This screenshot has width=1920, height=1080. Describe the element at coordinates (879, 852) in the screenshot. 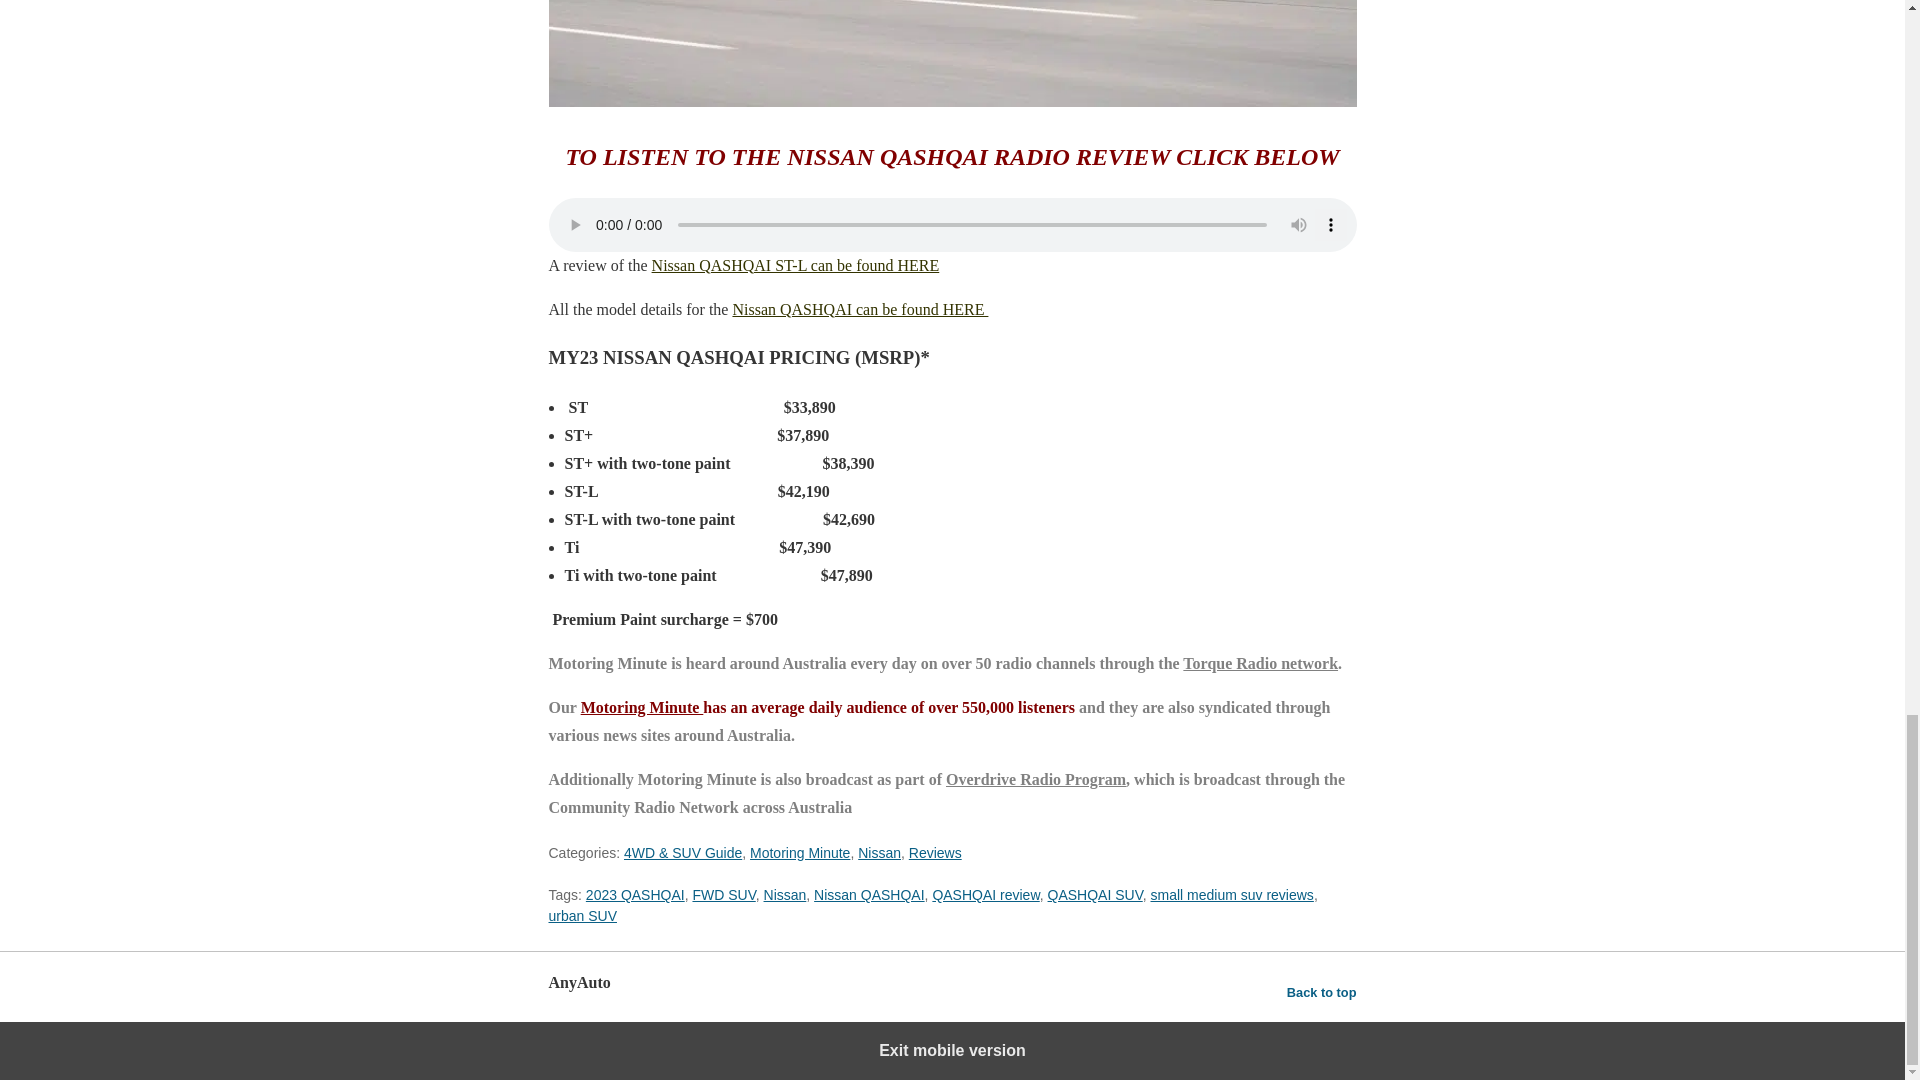

I see `Nissan` at that location.